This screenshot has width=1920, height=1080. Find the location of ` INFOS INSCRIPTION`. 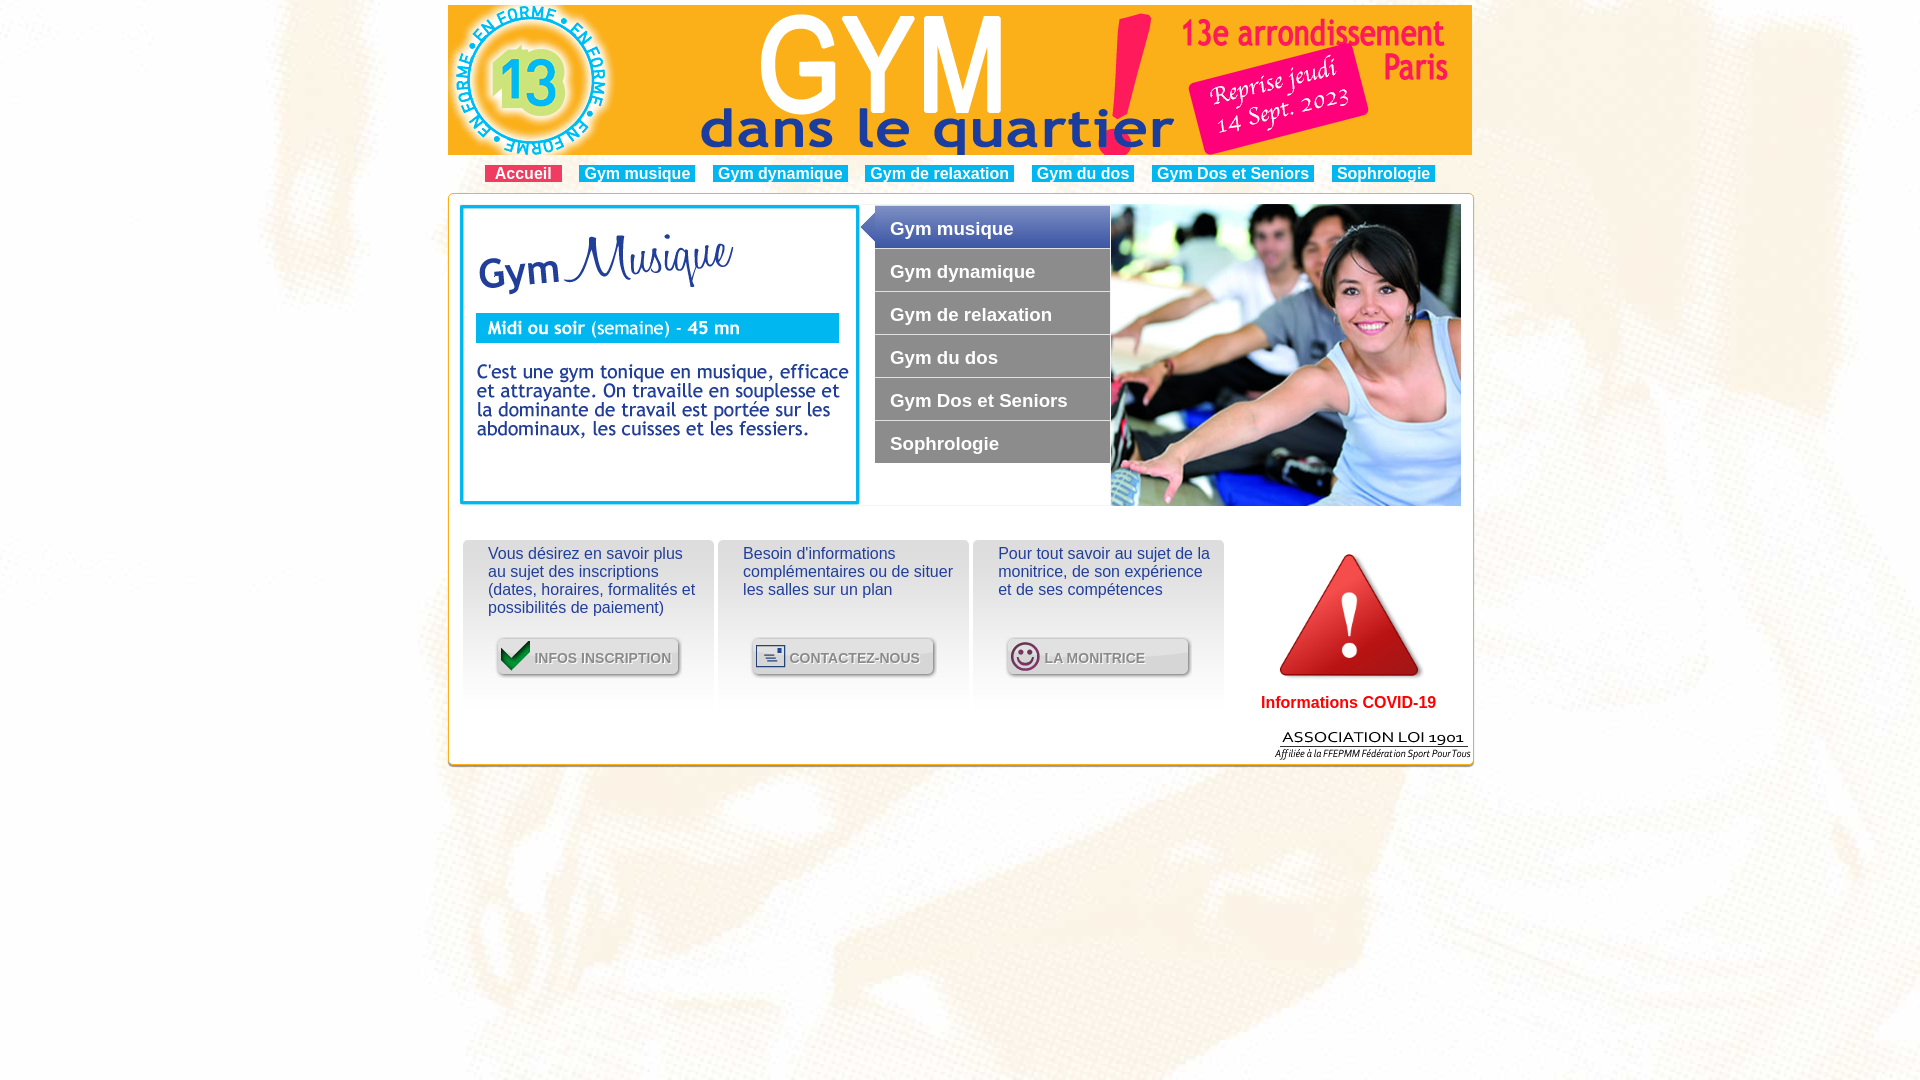

 INFOS INSCRIPTION is located at coordinates (589, 658).